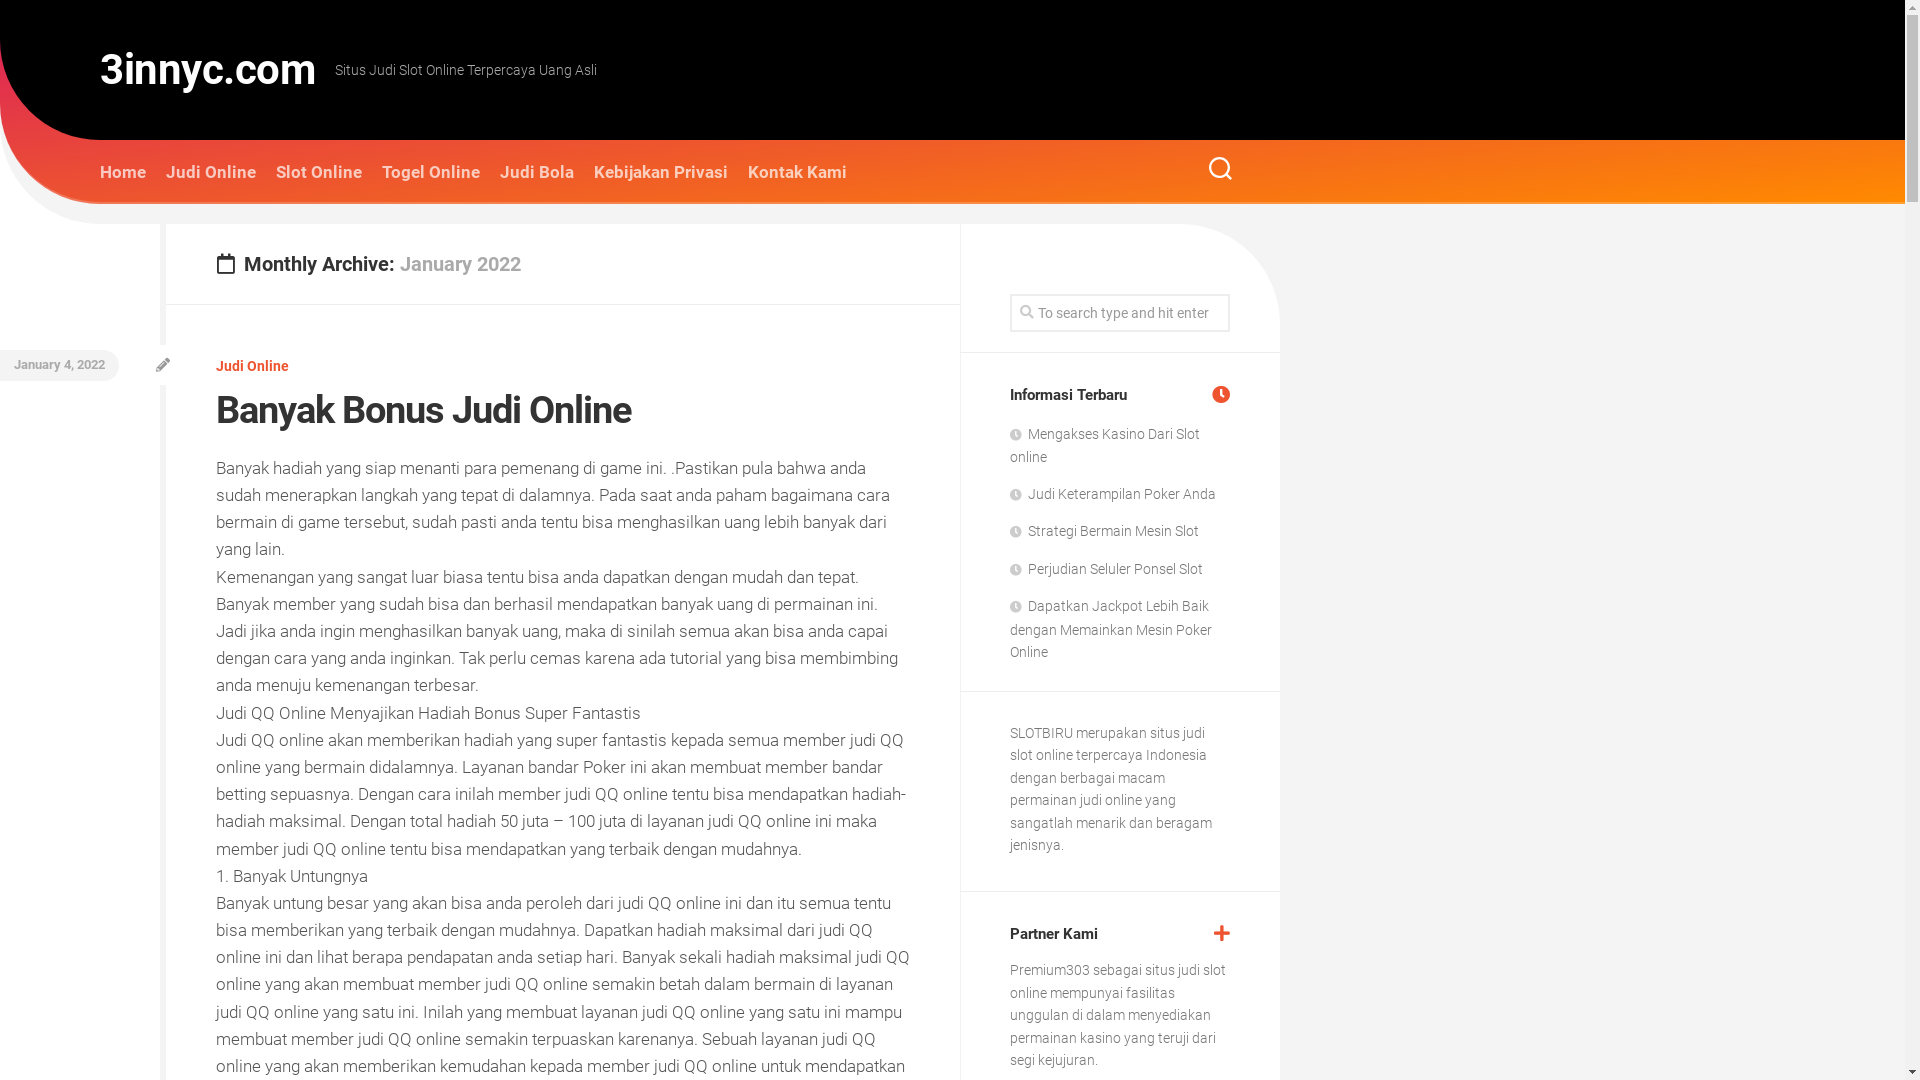 Image resolution: width=1920 pixels, height=1080 pixels. Describe the element at coordinates (537, 172) in the screenshot. I see `Judi Bola` at that location.